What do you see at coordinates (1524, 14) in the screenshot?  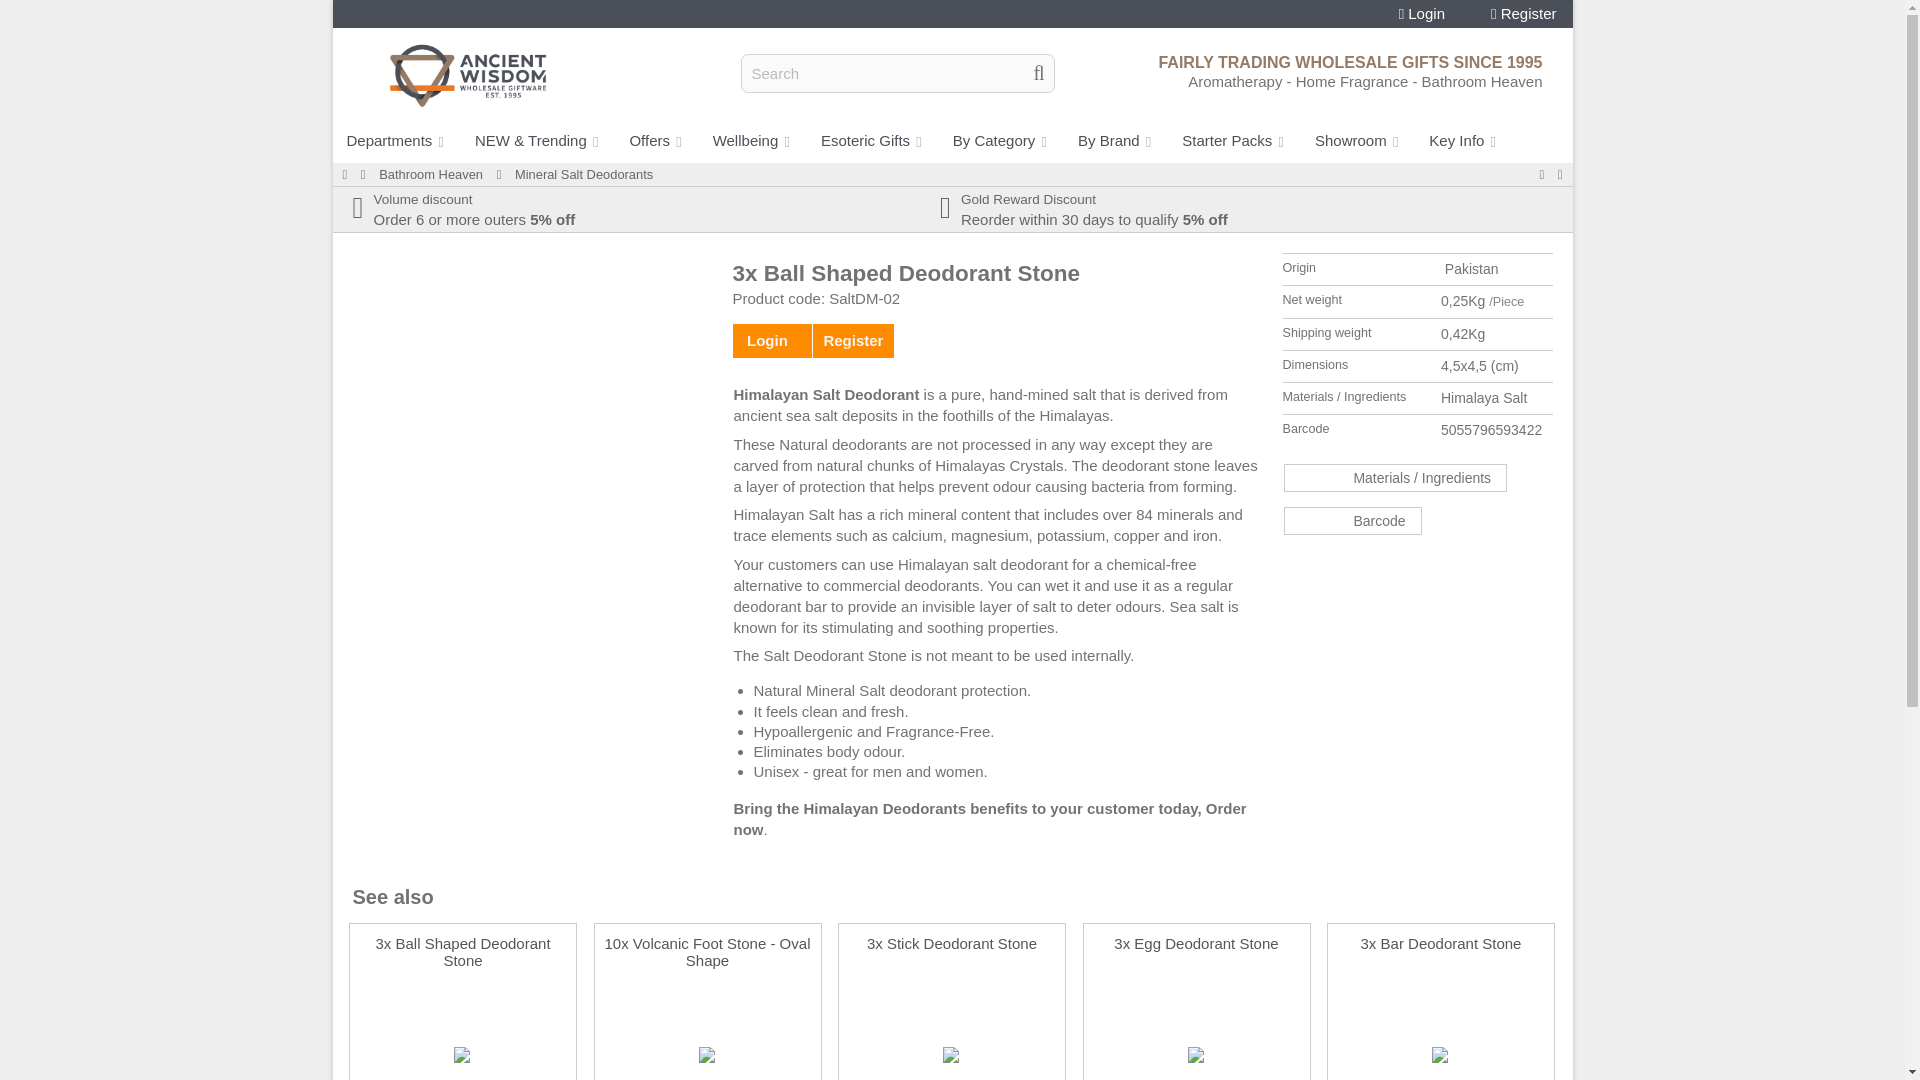 I see `Register` at bounding box center [1524, 14].